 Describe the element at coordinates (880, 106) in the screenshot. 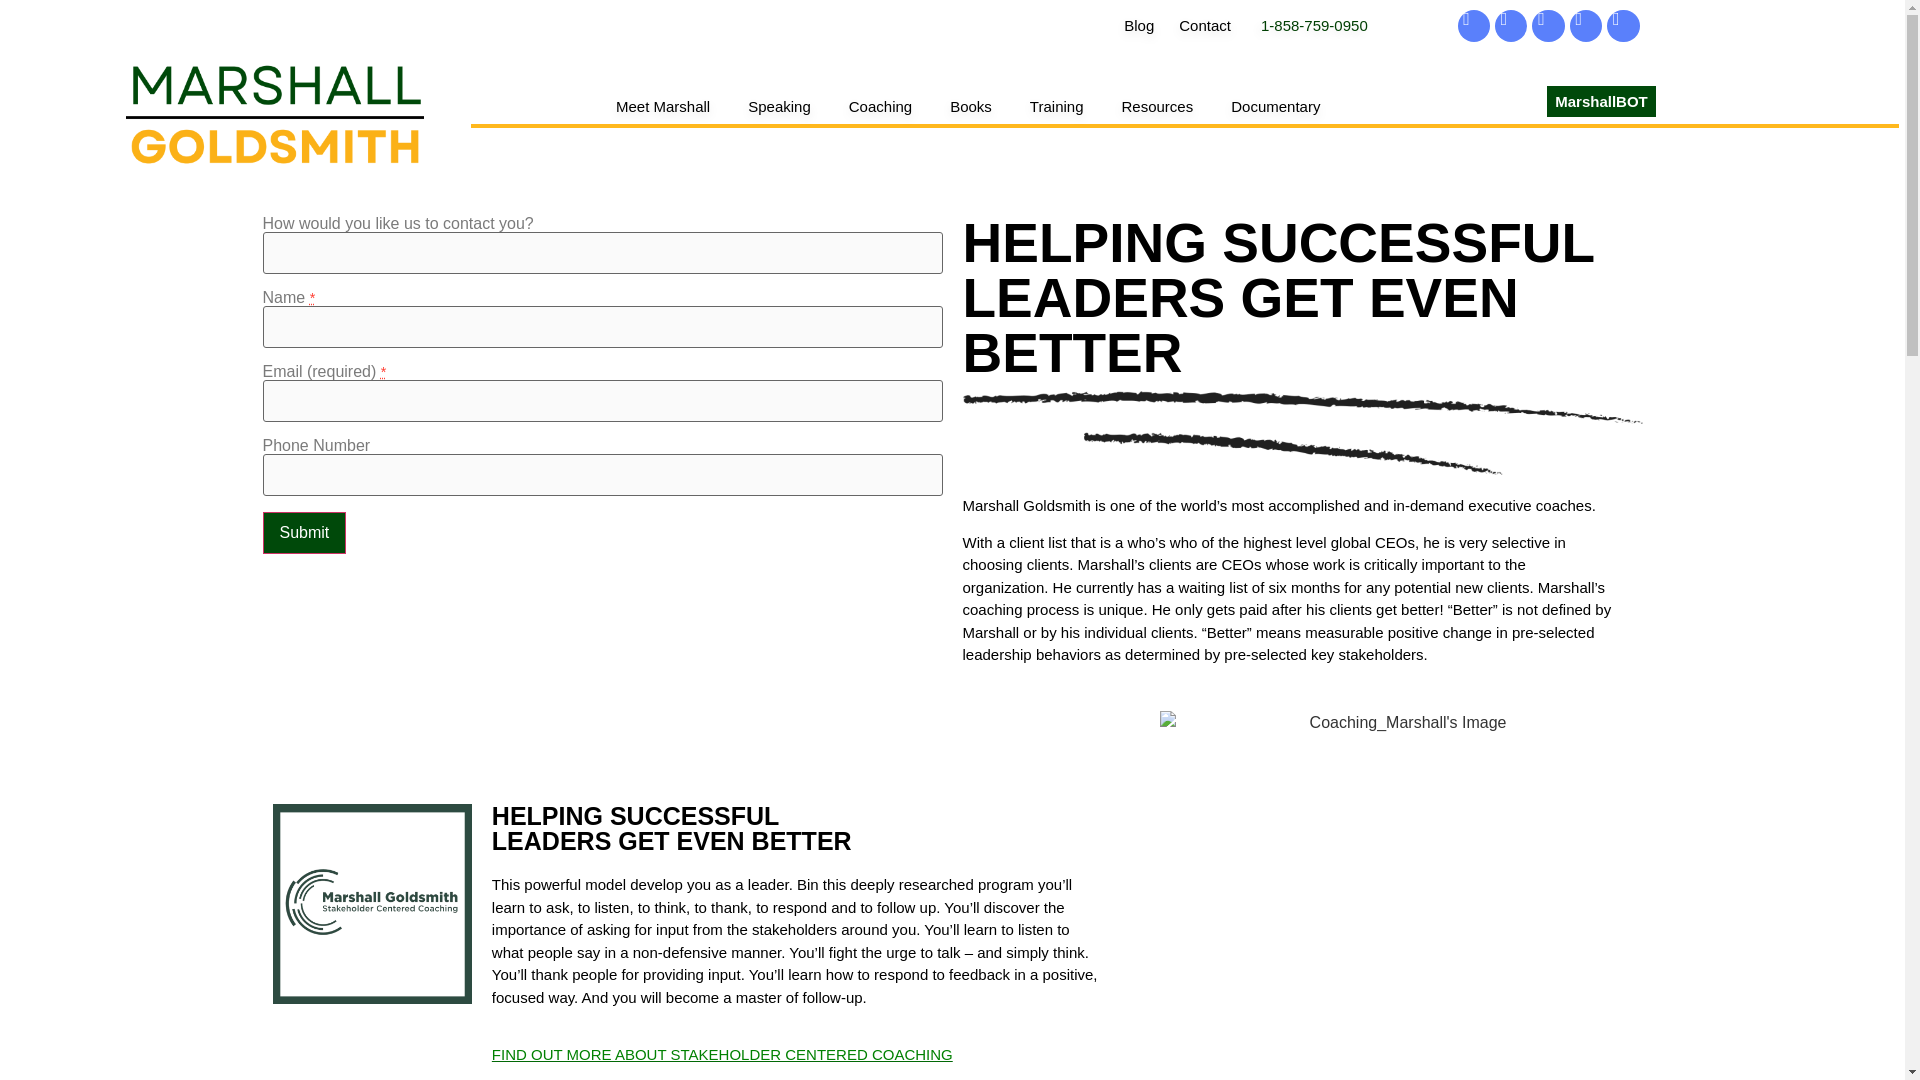

I see `Coaching` at that location.